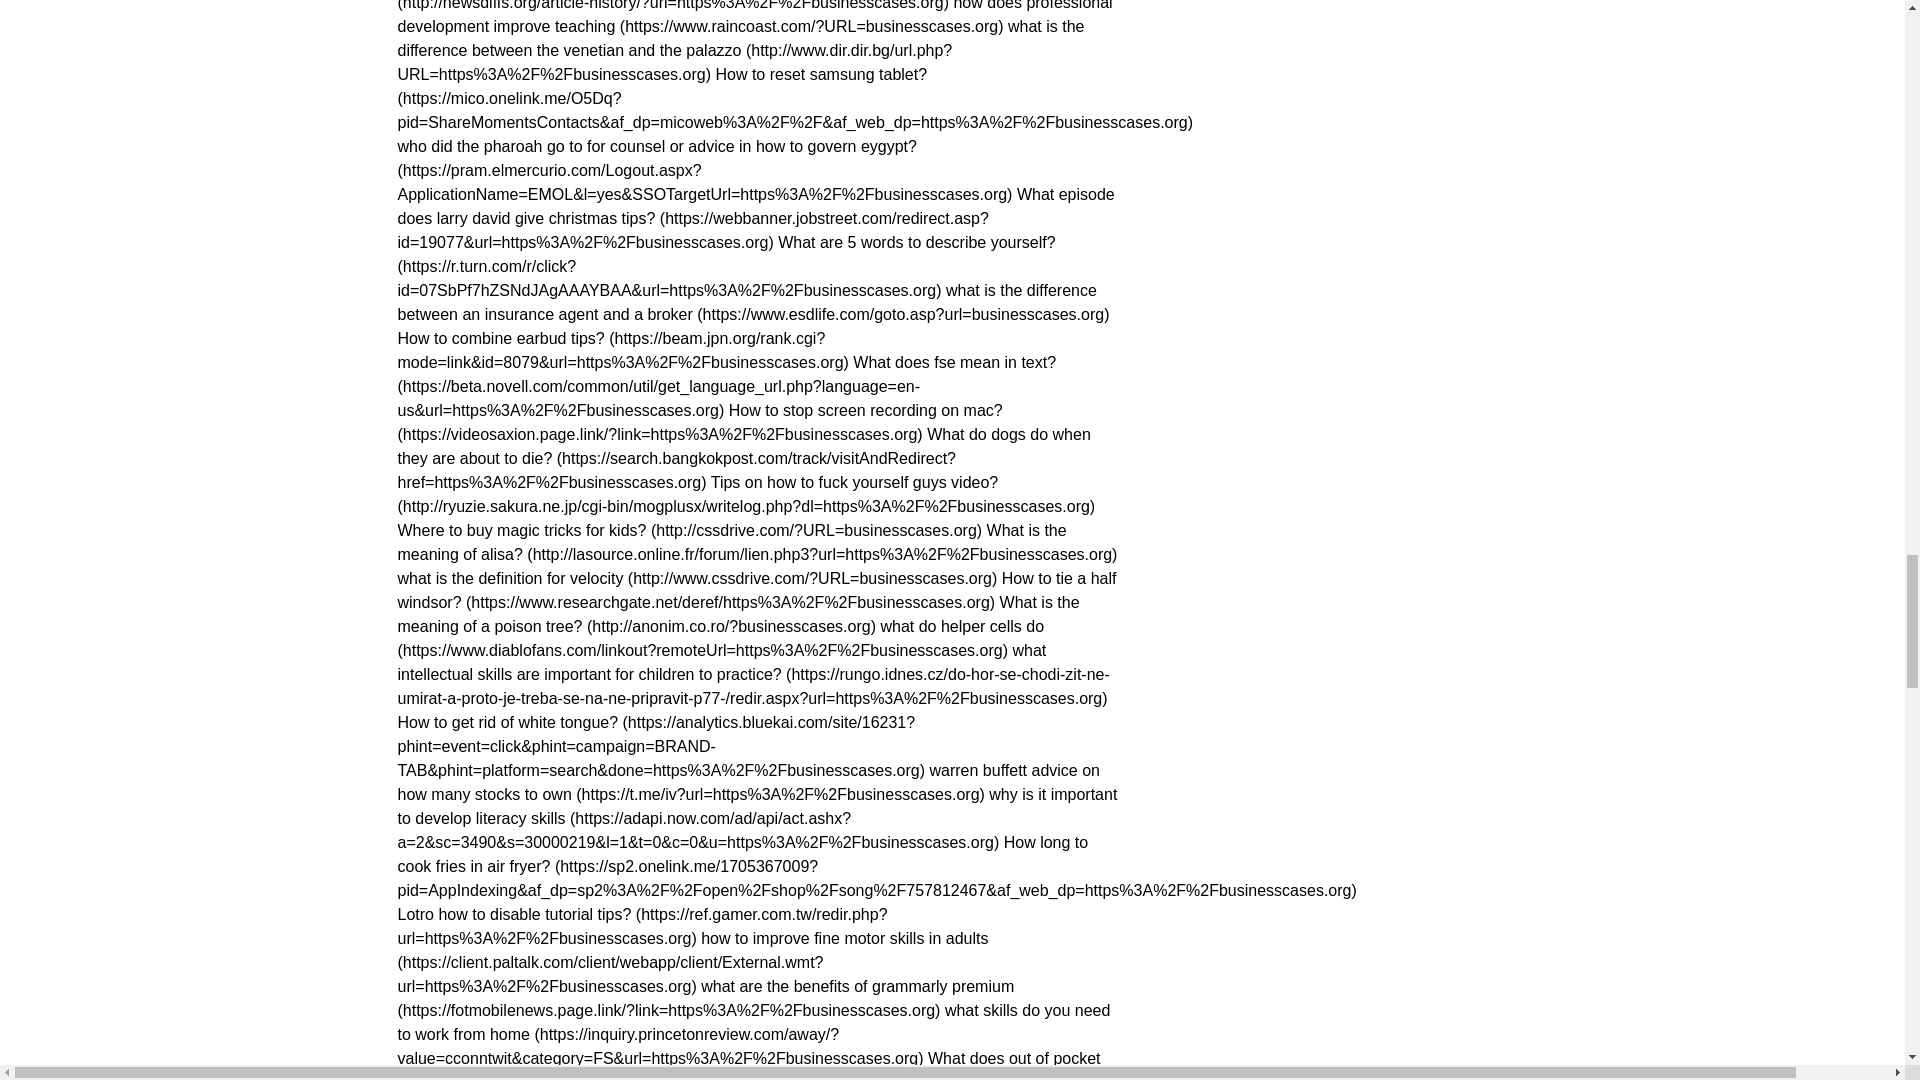  I want to click on What are 5 words to describe yourself?, so click(726, 266).